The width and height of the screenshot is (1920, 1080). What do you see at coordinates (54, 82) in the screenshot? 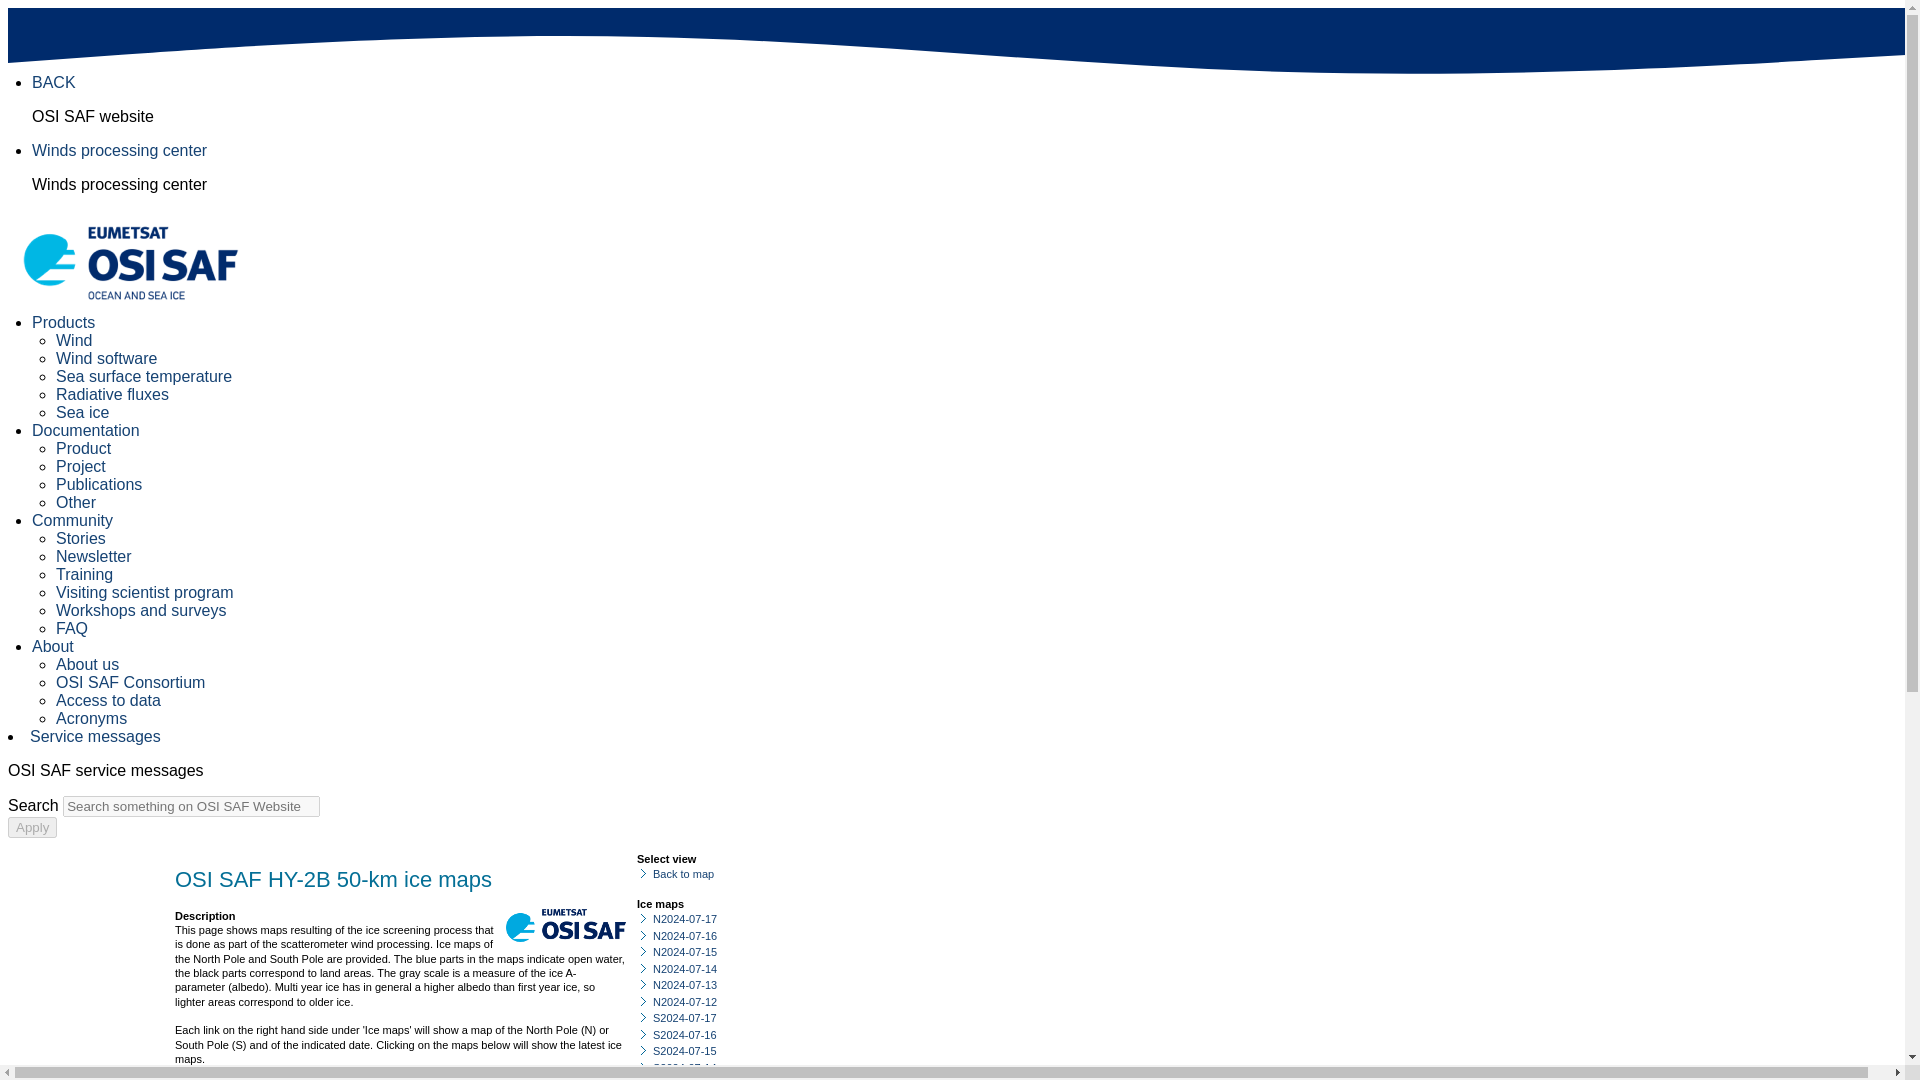
I see `BACK` at bounding box center [54, 82].